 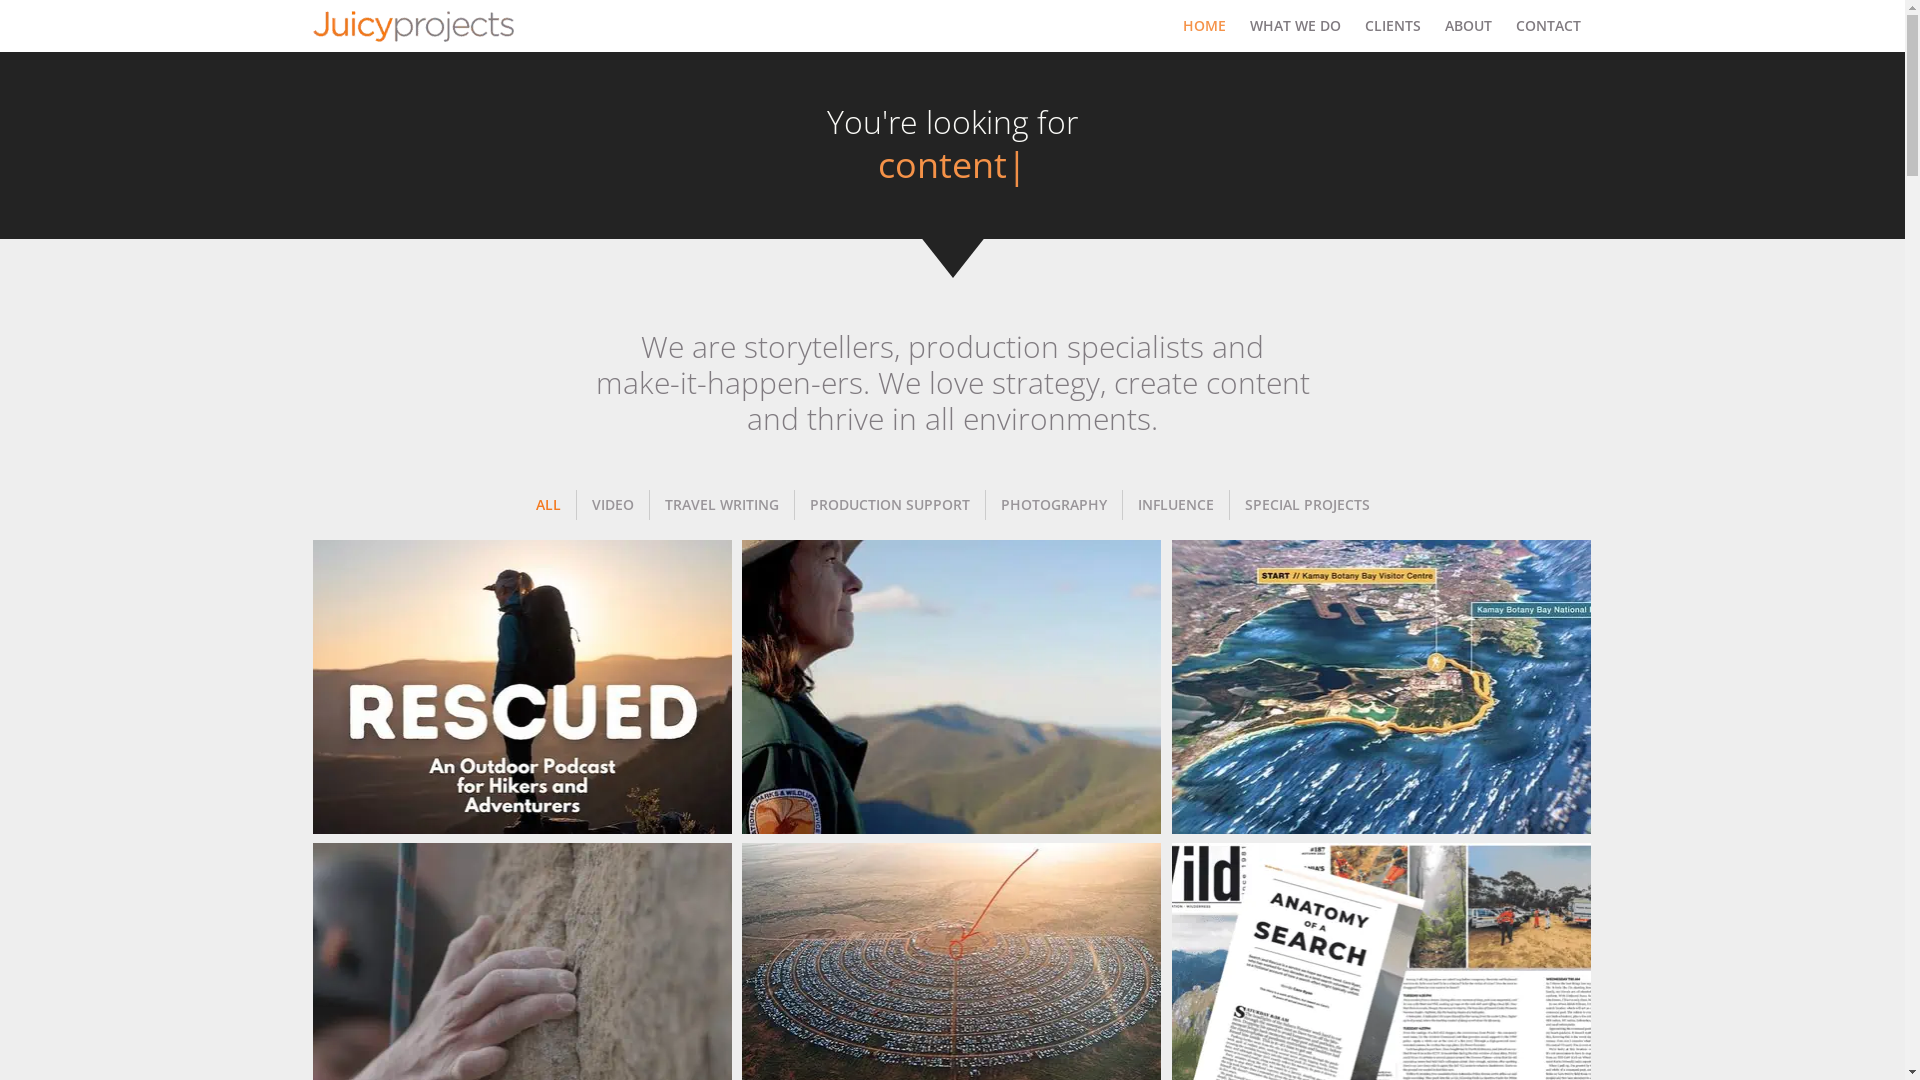 I want to click on INFLUENCE, so click(x=1176, y=505).